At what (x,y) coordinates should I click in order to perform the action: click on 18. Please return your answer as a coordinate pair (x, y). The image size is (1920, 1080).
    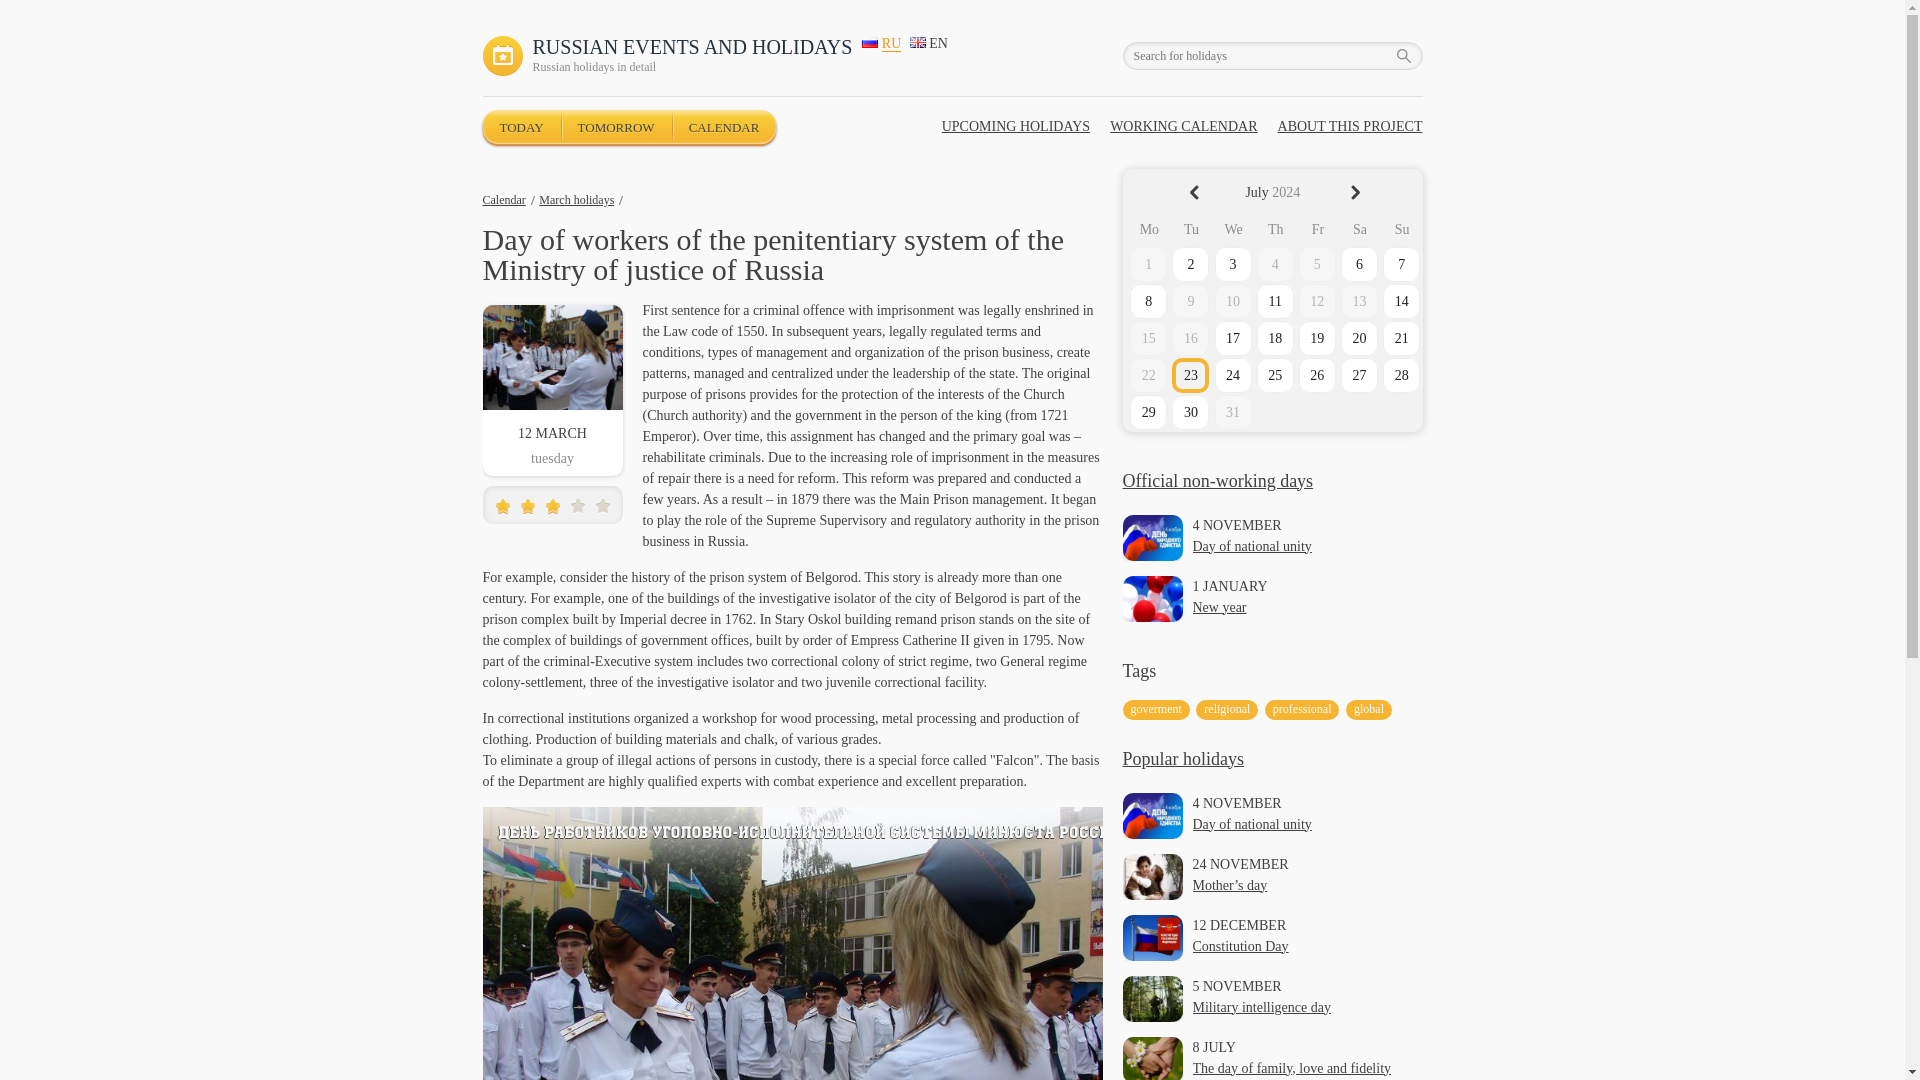
    Looking at the image, I should click on (1276, 338).